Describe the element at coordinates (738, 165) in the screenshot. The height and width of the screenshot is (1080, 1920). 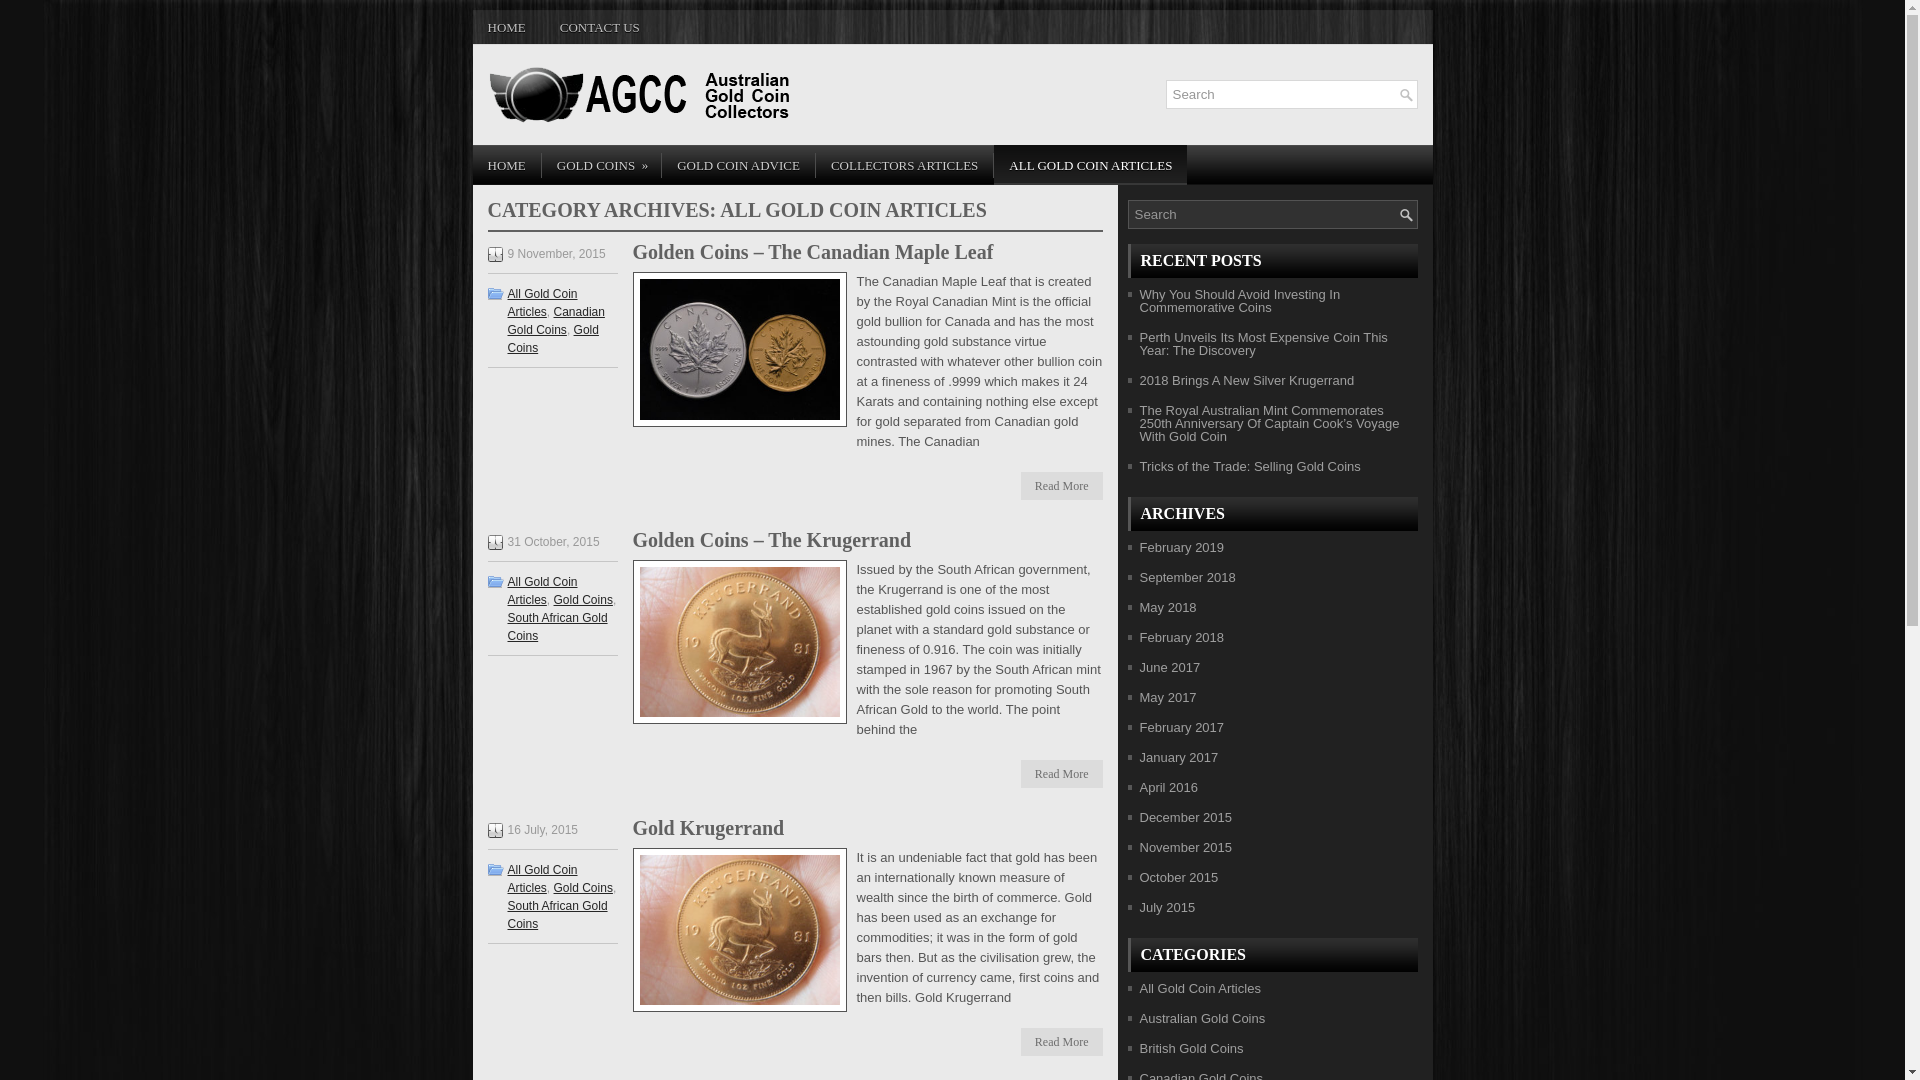
I see `GOLD COIN ADVICE` at that location.